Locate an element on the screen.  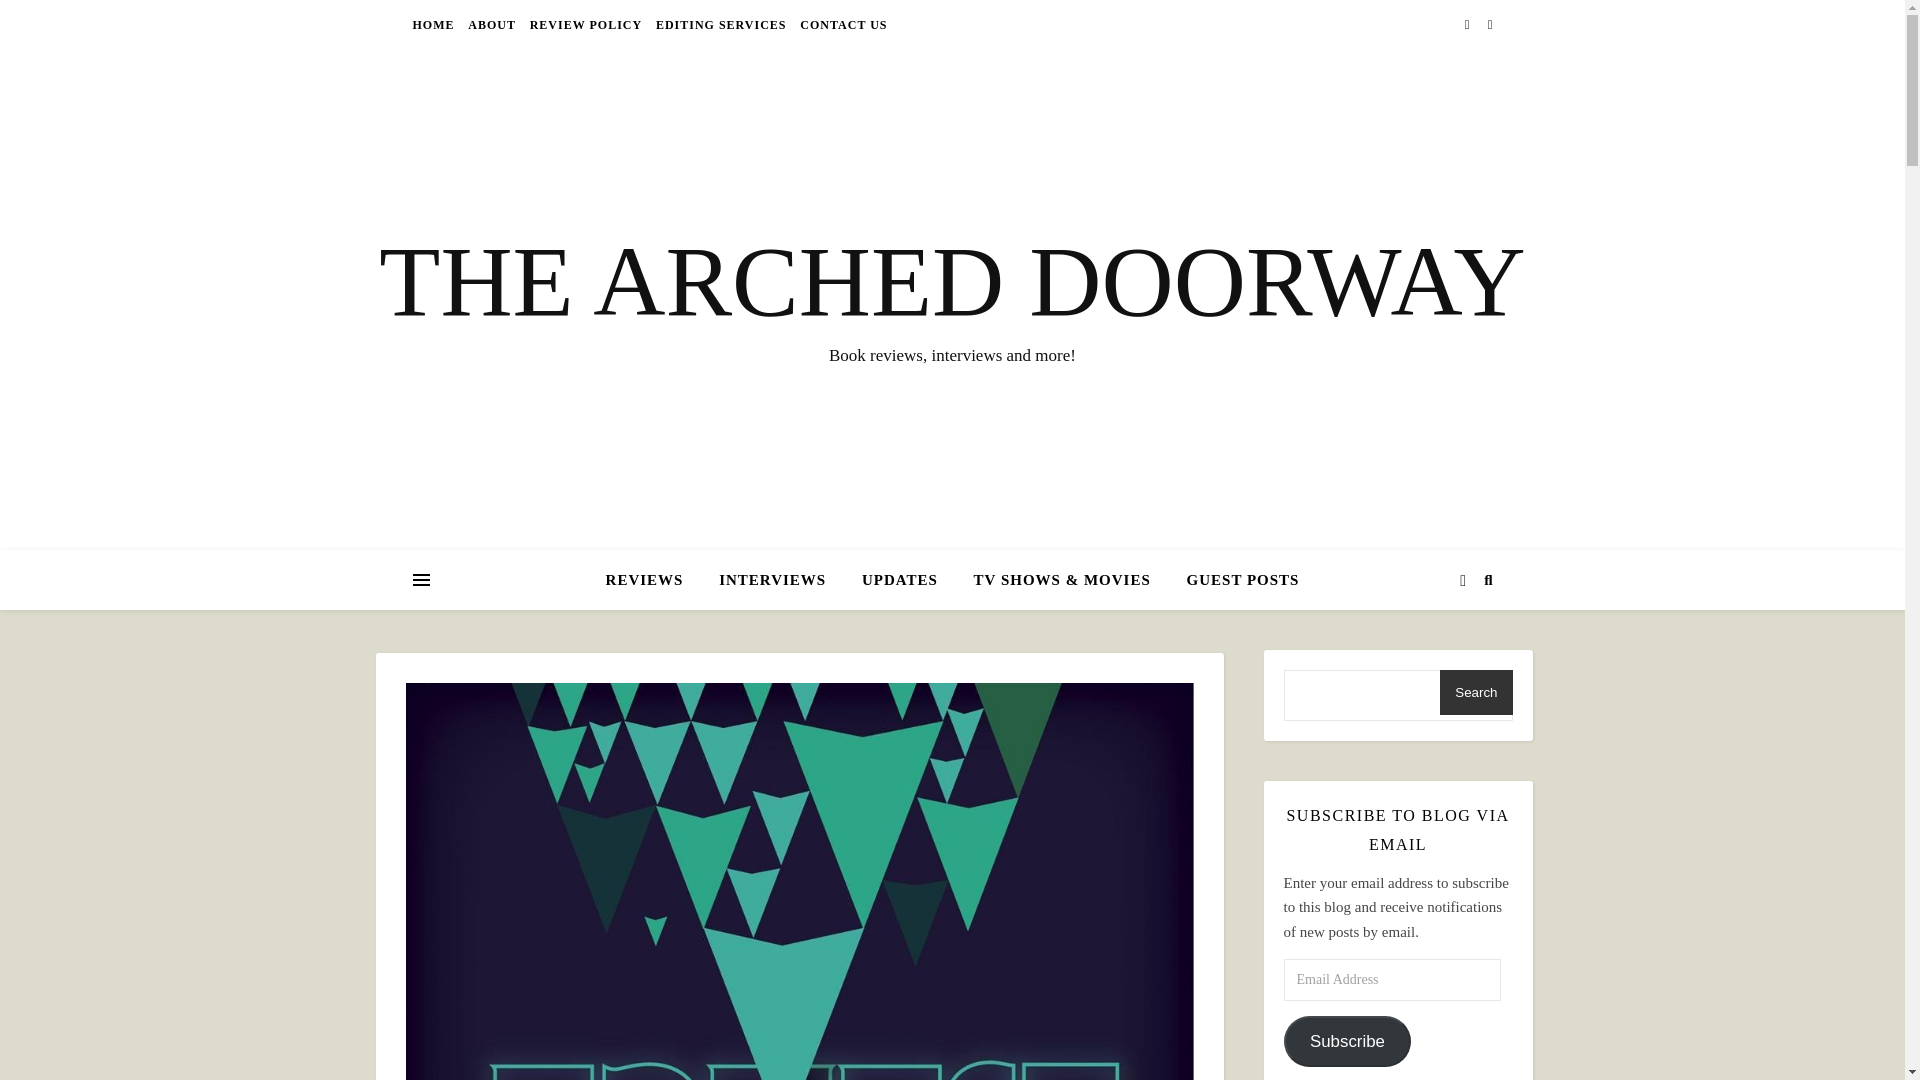
INTERVIEWS is located at coordinates (772, 580).